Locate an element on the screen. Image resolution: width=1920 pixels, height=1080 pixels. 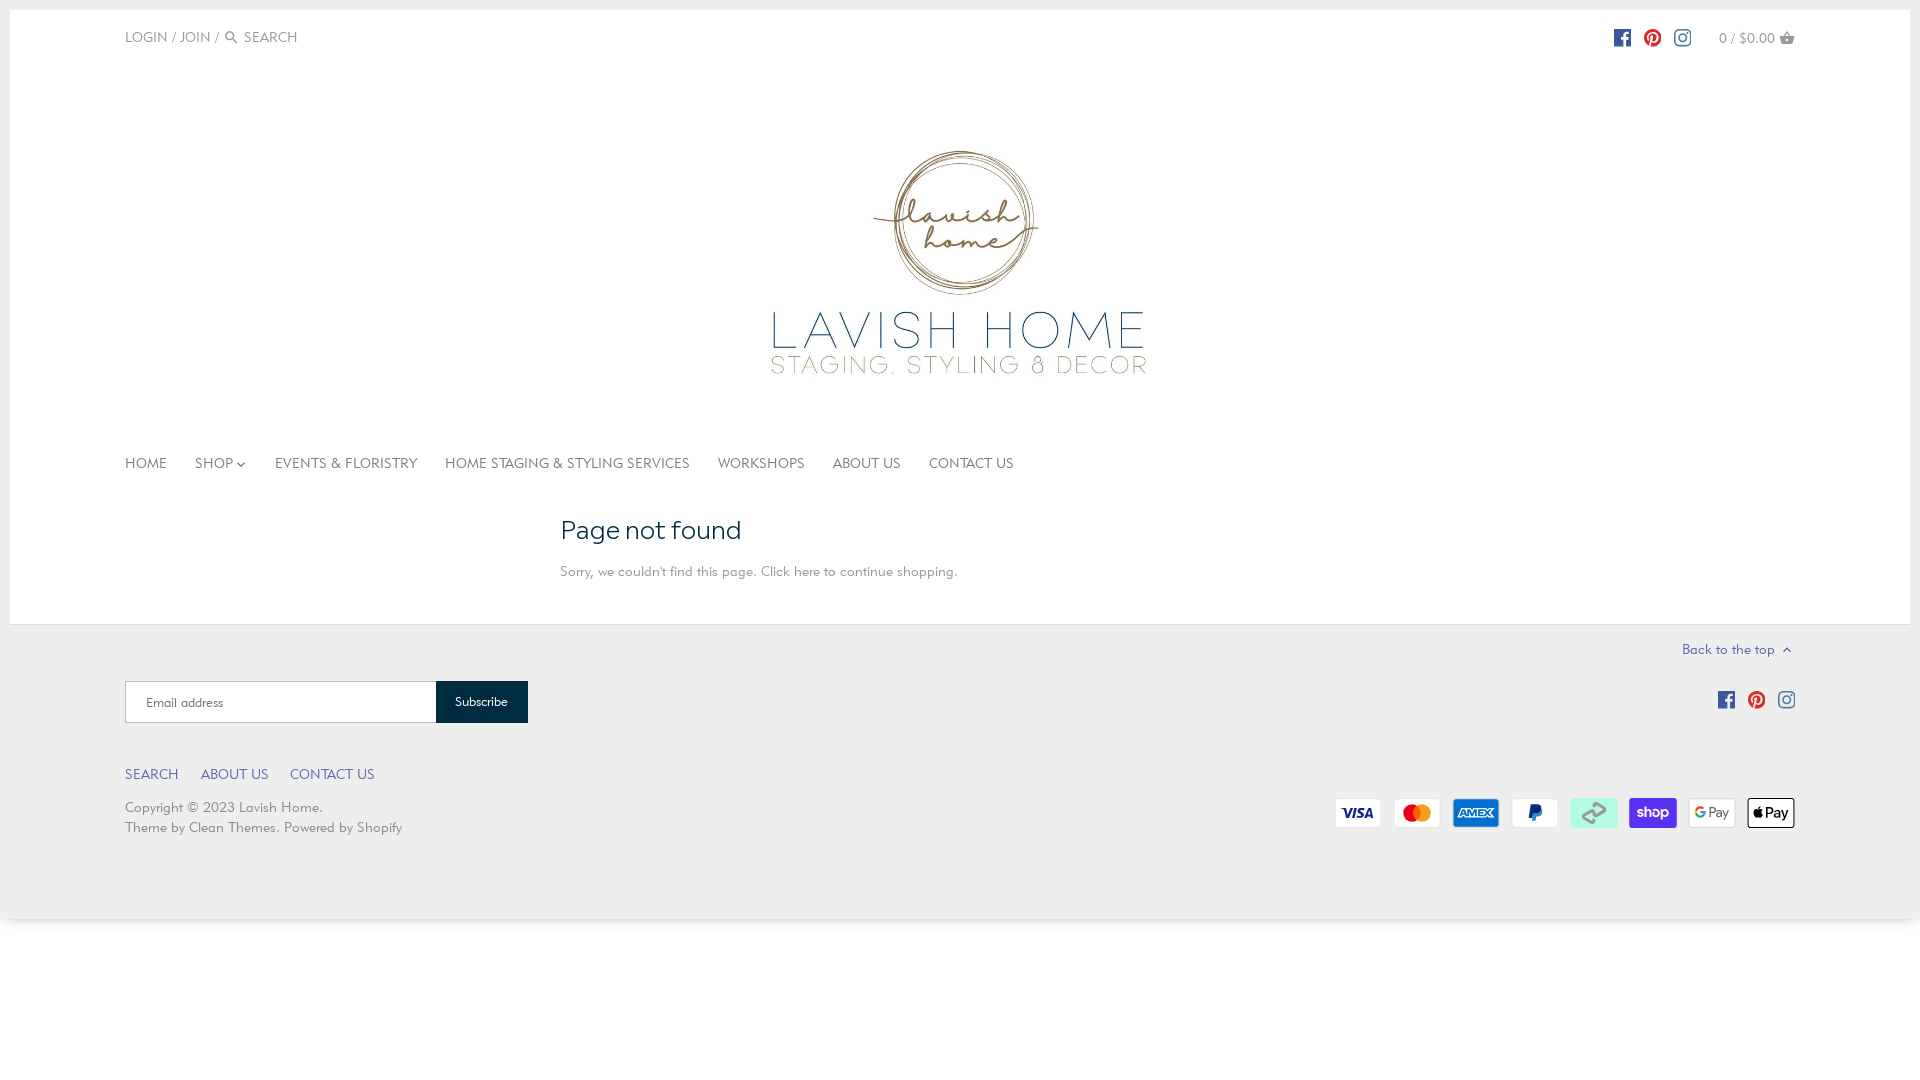
INSTAGRAM is located at coordinates (1683, 36).